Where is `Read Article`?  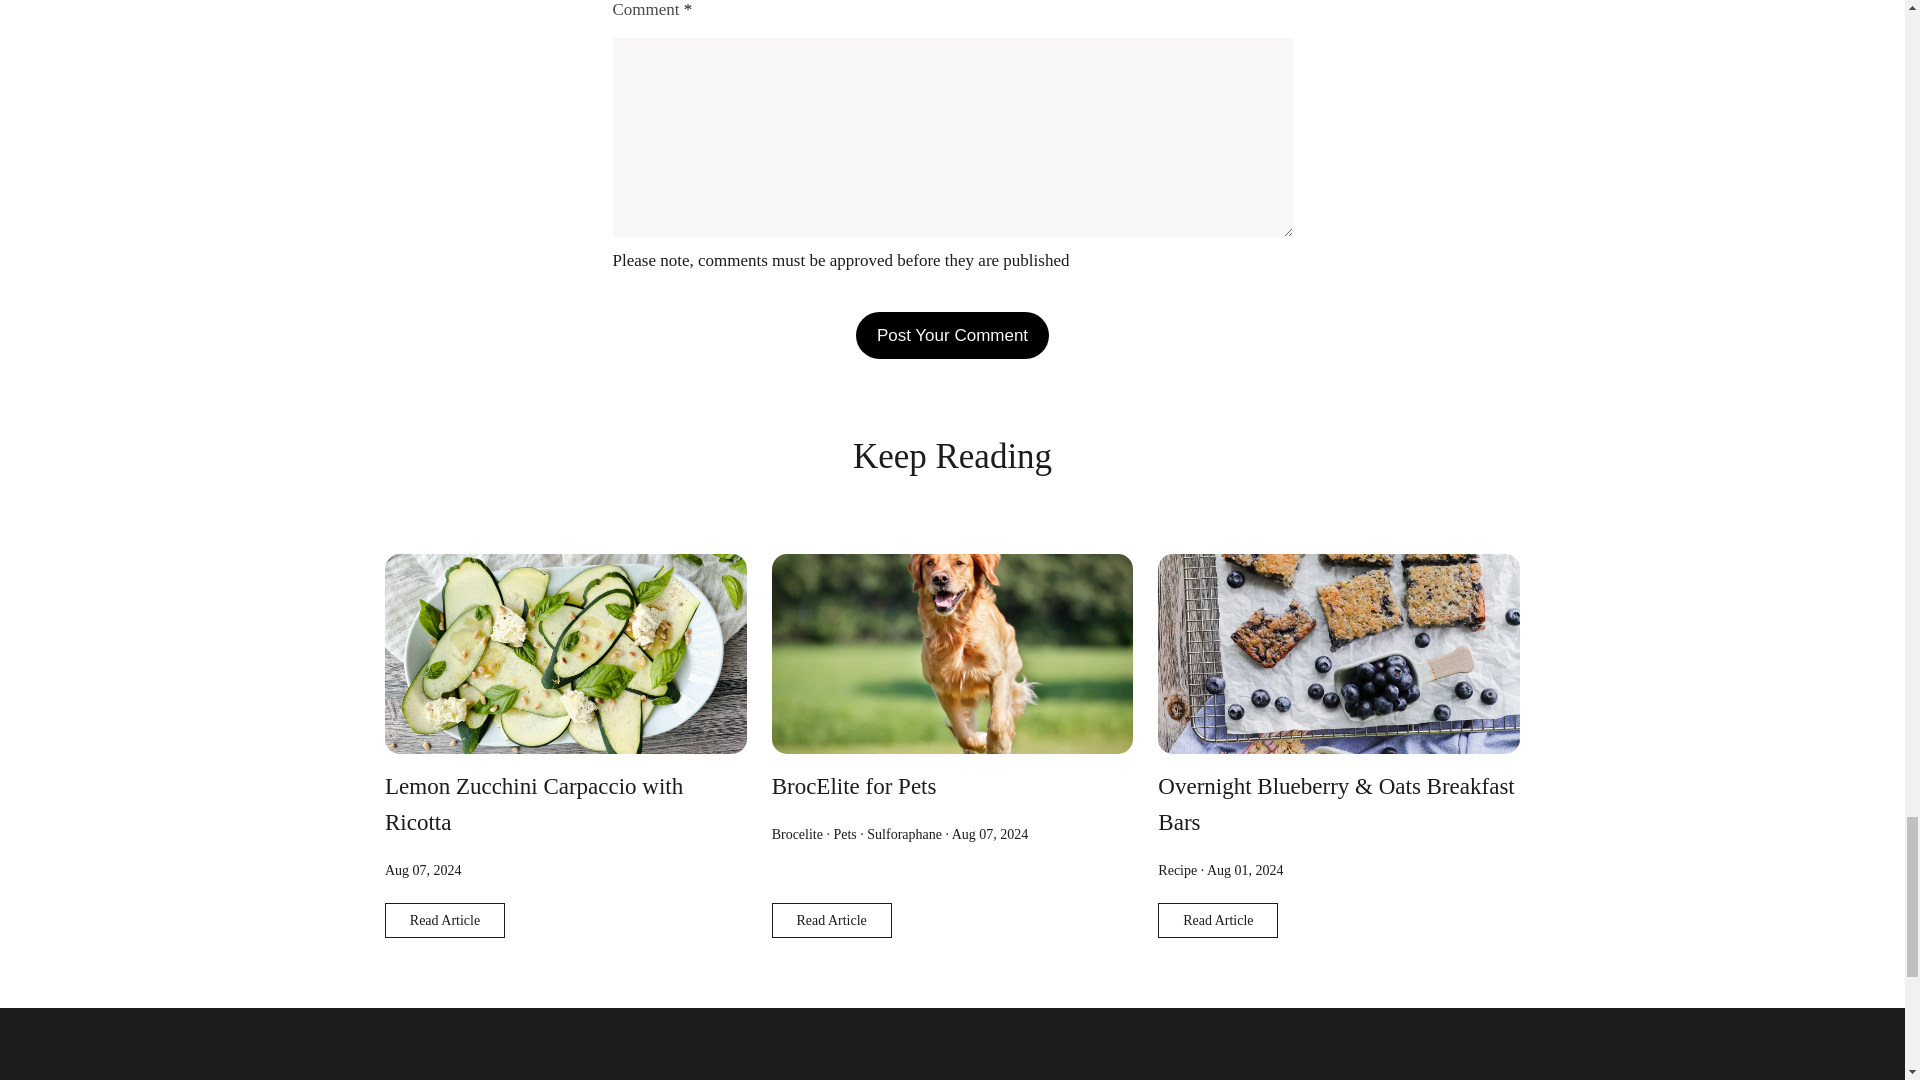 Read Article is located at coordinates (444, 920).